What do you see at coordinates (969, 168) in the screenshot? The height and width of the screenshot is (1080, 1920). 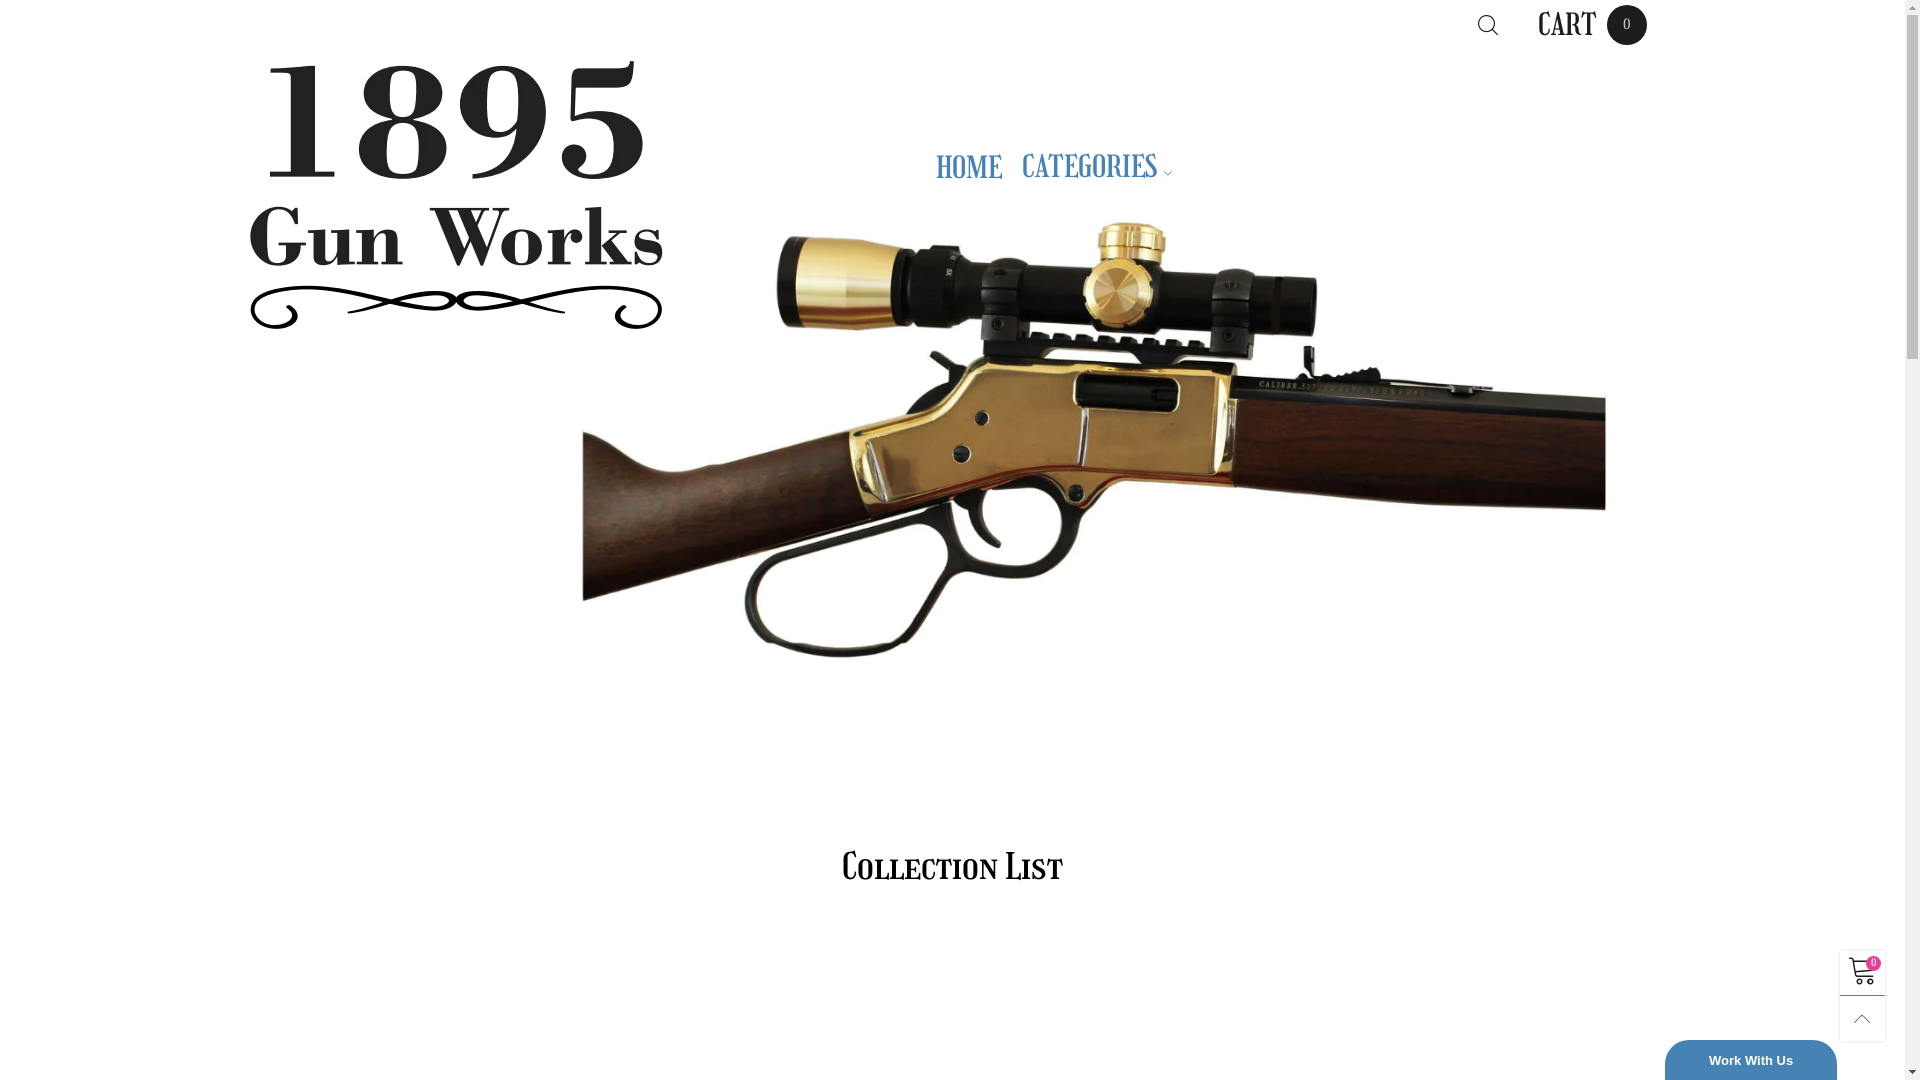 I see `HOME` at bounding box center [969, 168].